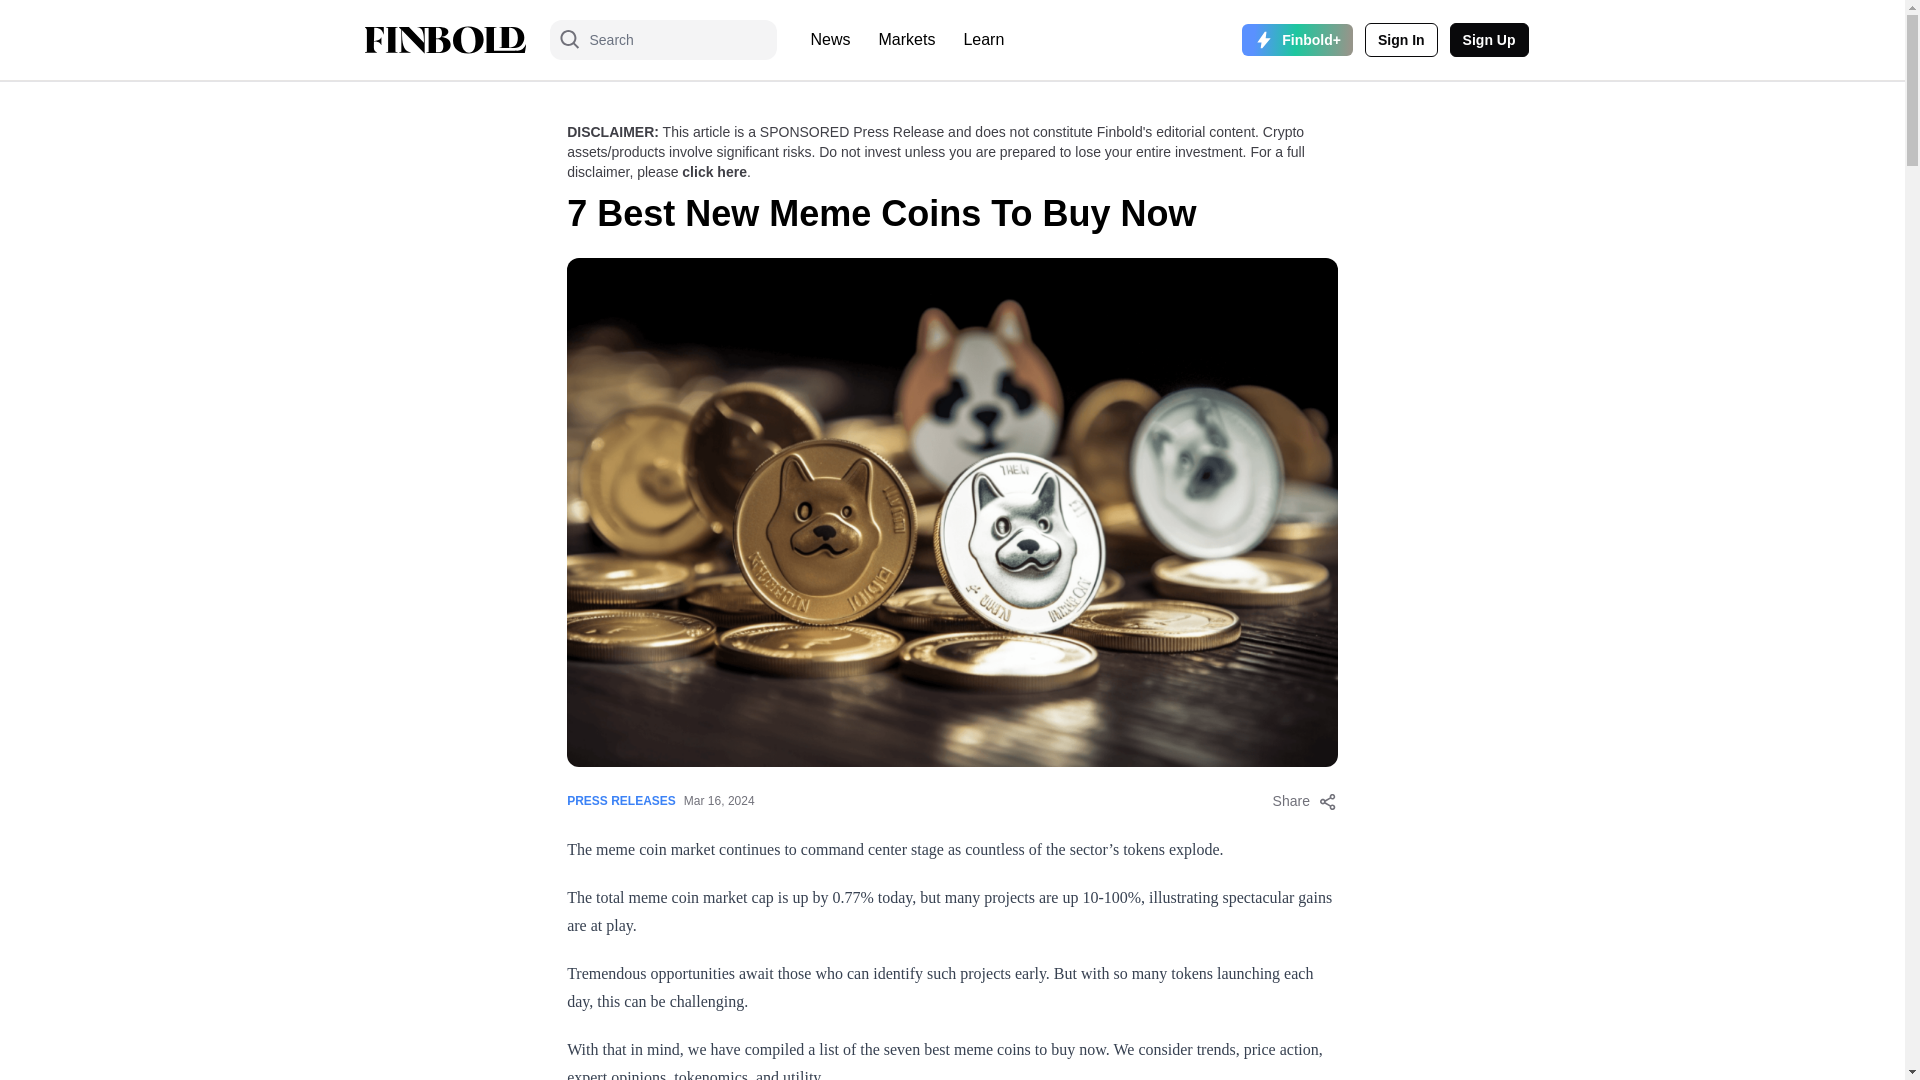 Image resolution: width=1920 pixels, height=1080 pixels. Describe the element at coordinates (1488, 40) in the screenshot. I see `Account` at that location.